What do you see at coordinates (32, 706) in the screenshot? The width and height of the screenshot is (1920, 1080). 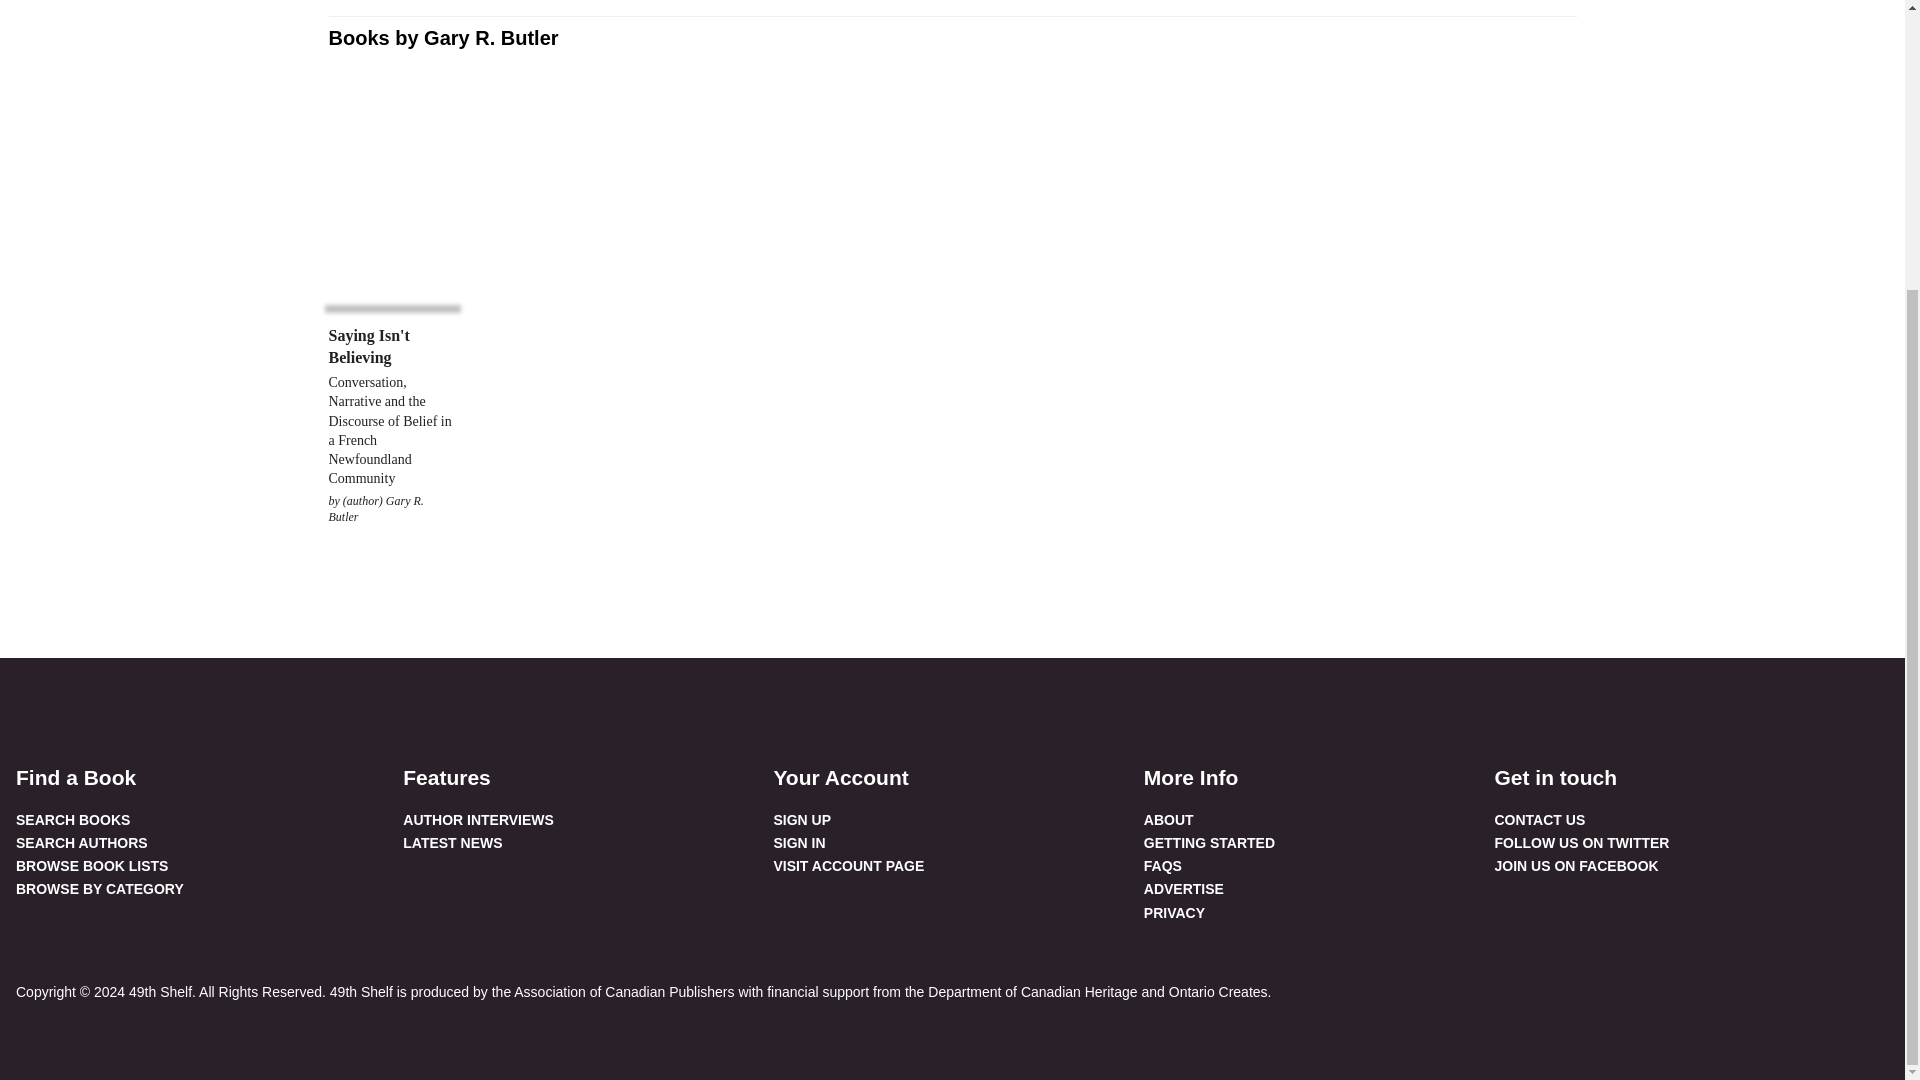 I see `FACEBOOK` at bounding box center [32, 706].